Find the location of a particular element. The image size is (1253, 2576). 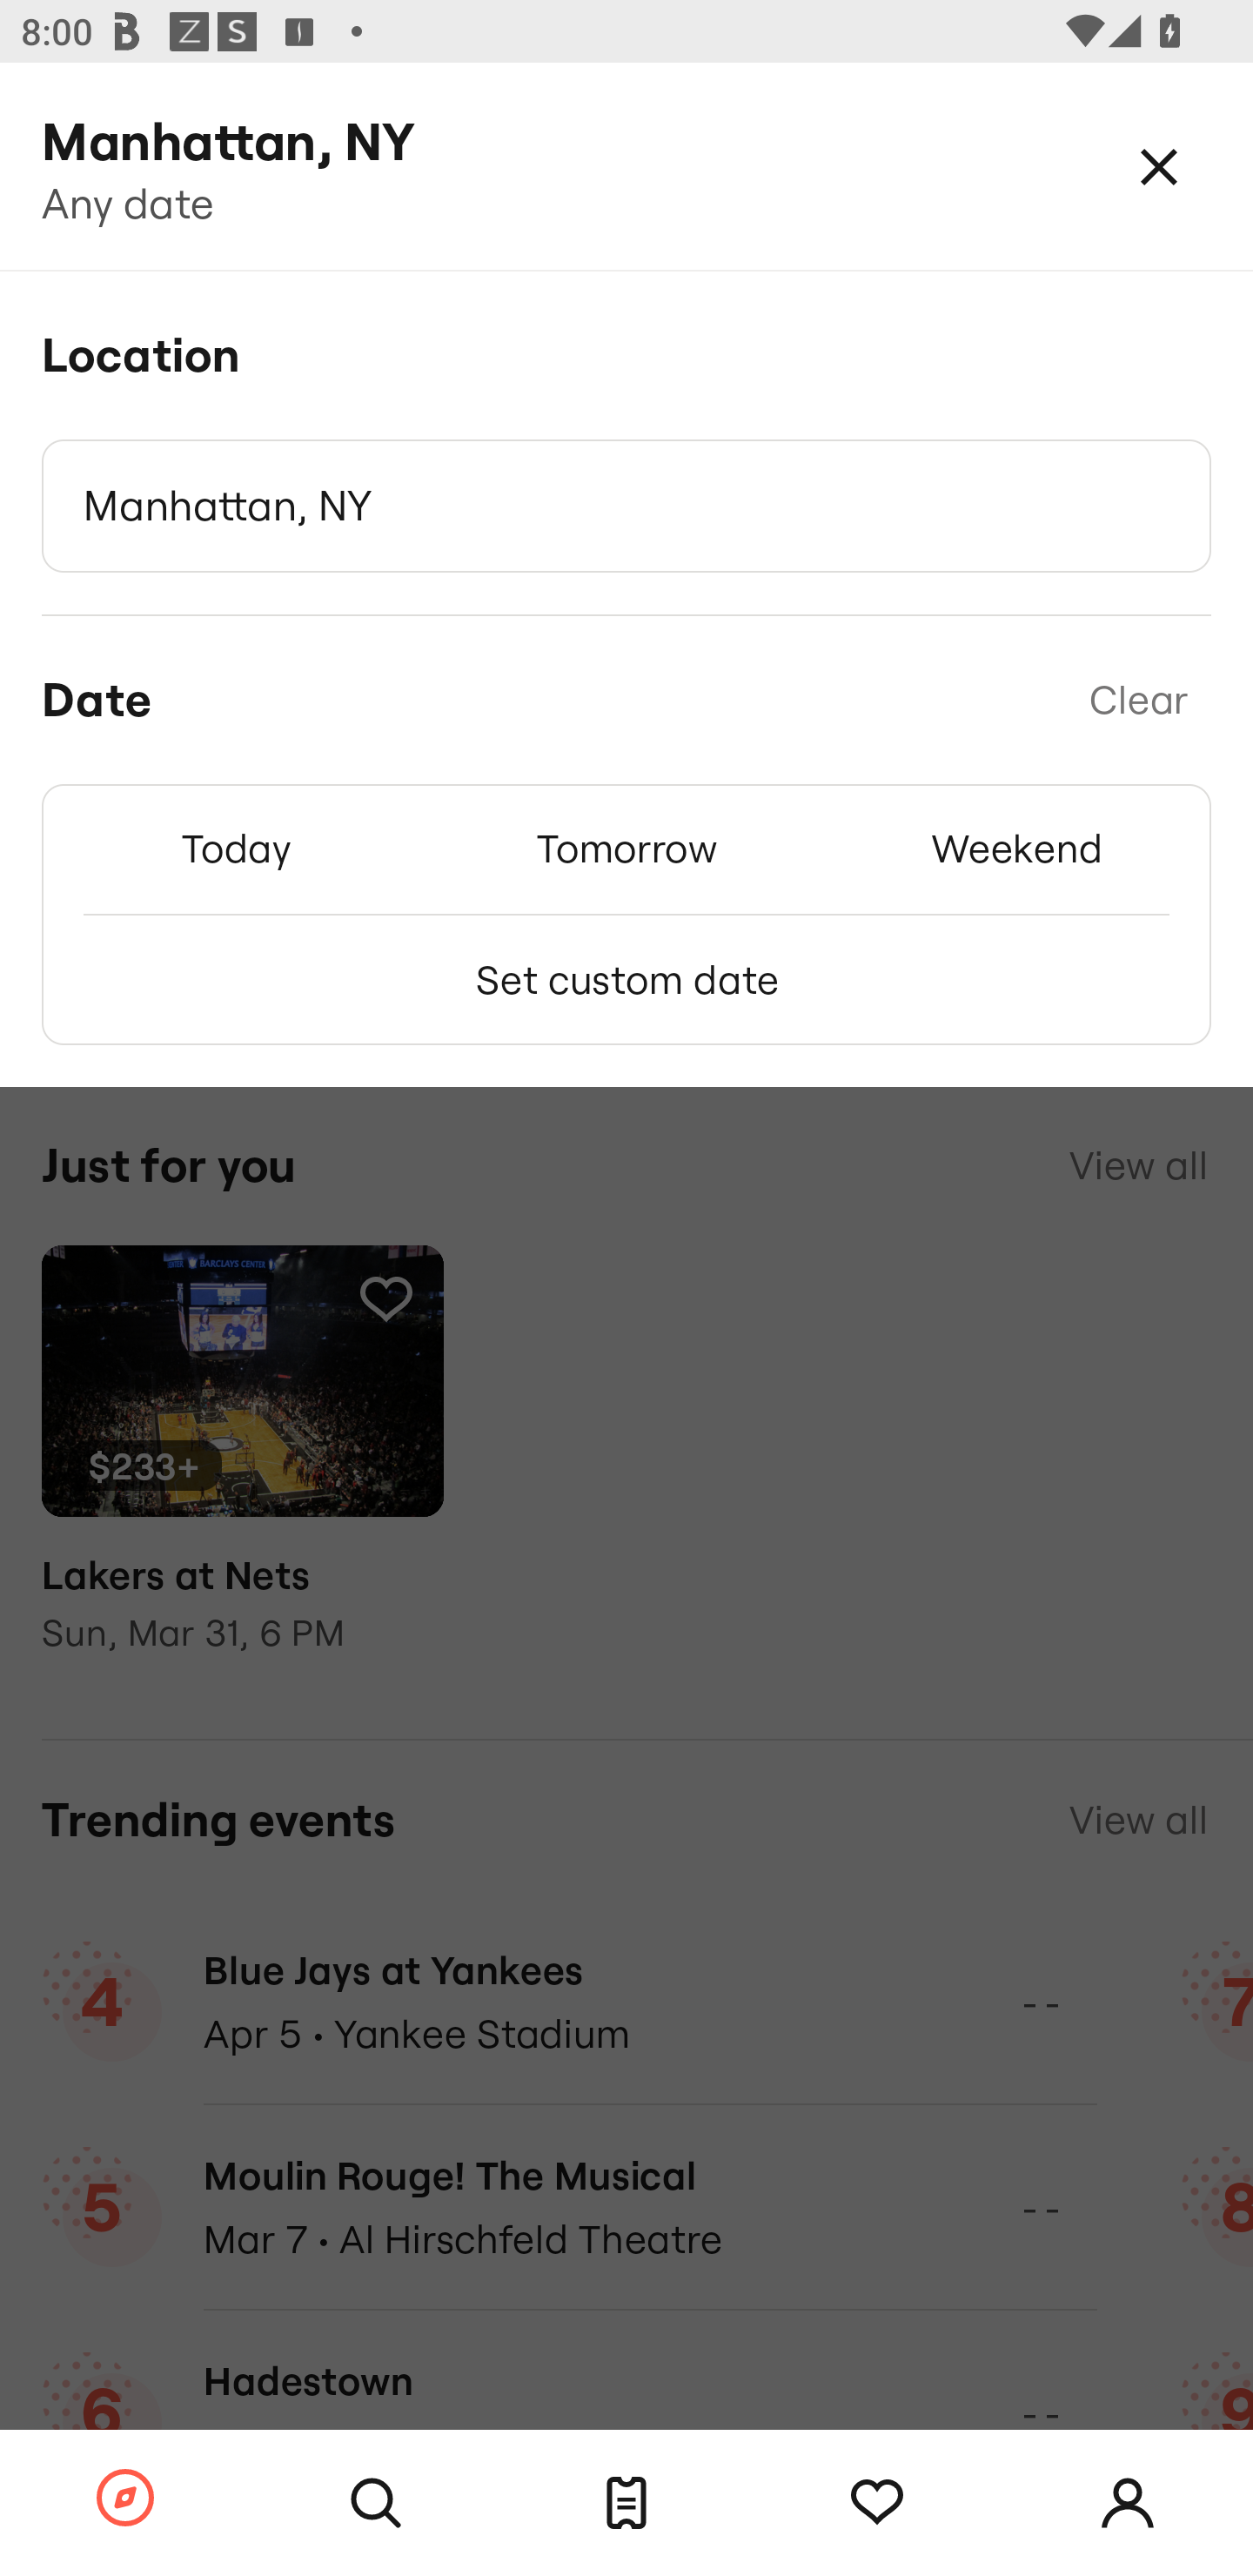

Manhattan, NY is located at coordinates (626, 506).